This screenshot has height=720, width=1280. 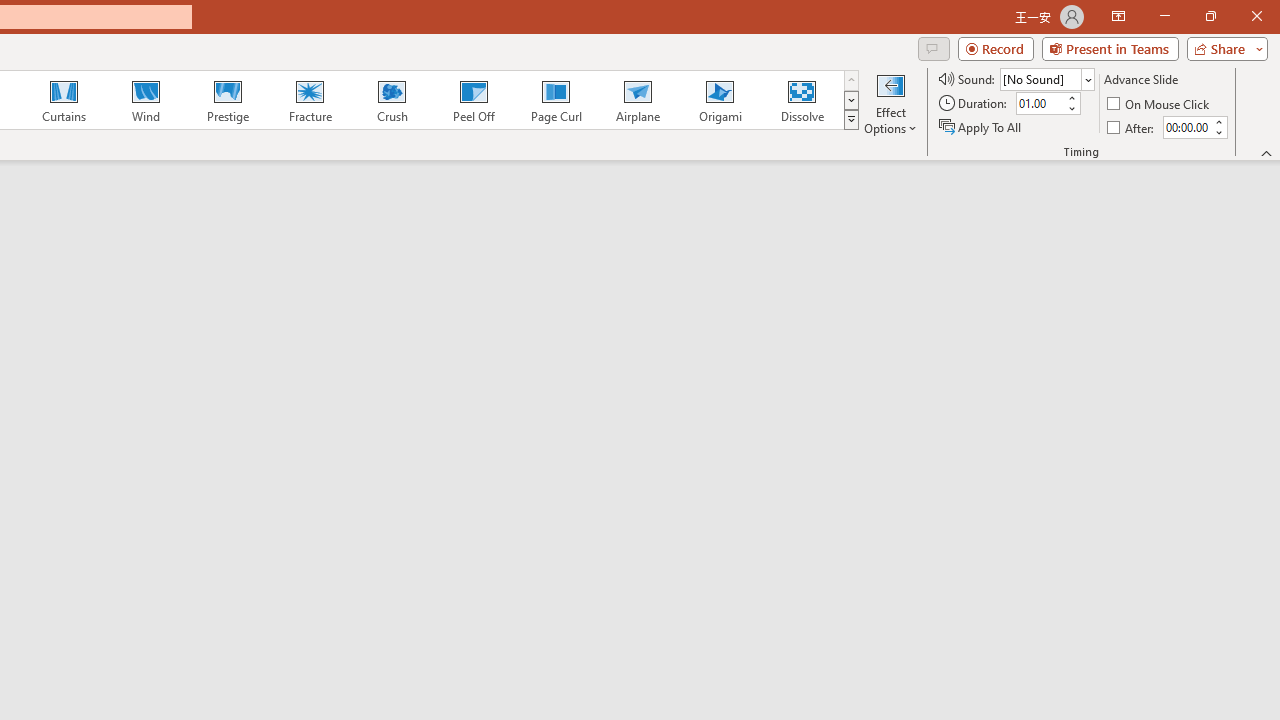 What do you see at coordinates (309, 100) in the screenshot?
I see `Fracture` at bounding box center [309, 100].